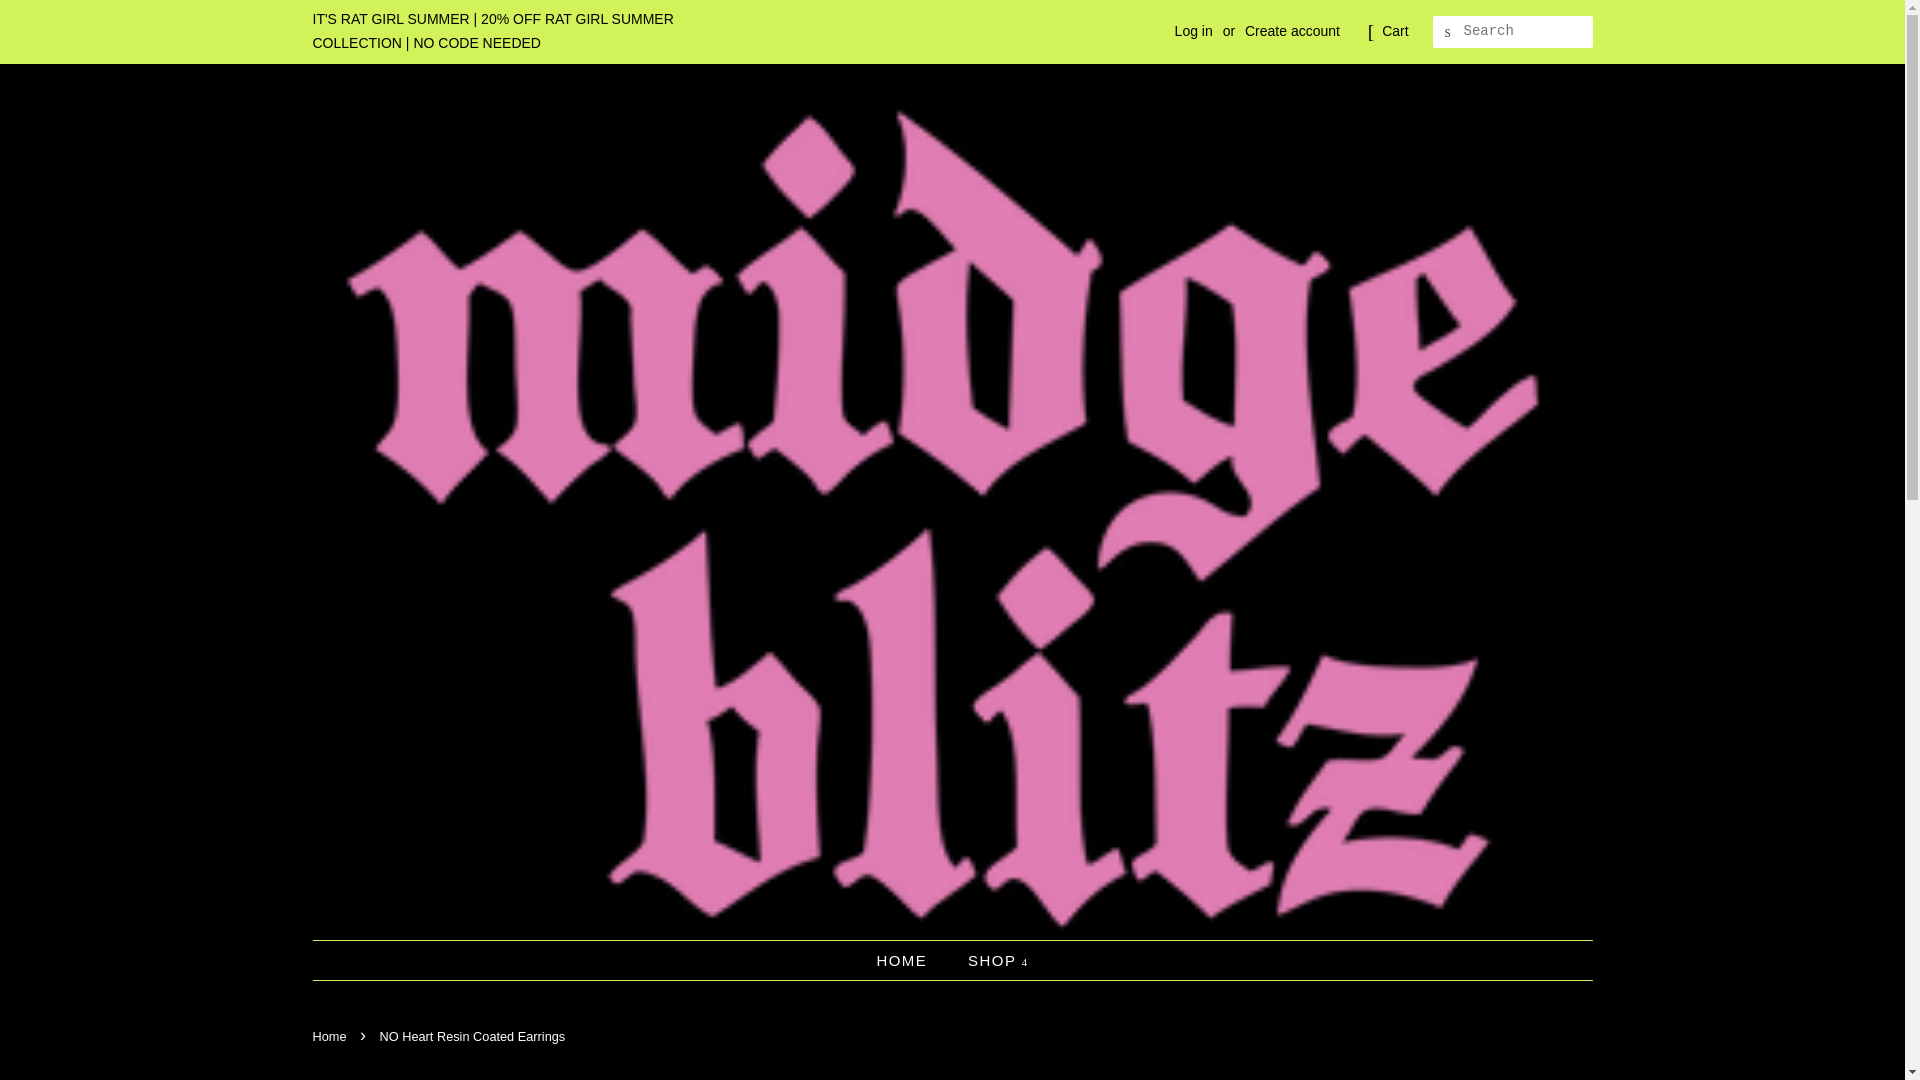 The height and width of the screenshot is (1080, 1920). Describe the element at coordinates (1292, 30) in the screenshot. I see `Create account` at that location.